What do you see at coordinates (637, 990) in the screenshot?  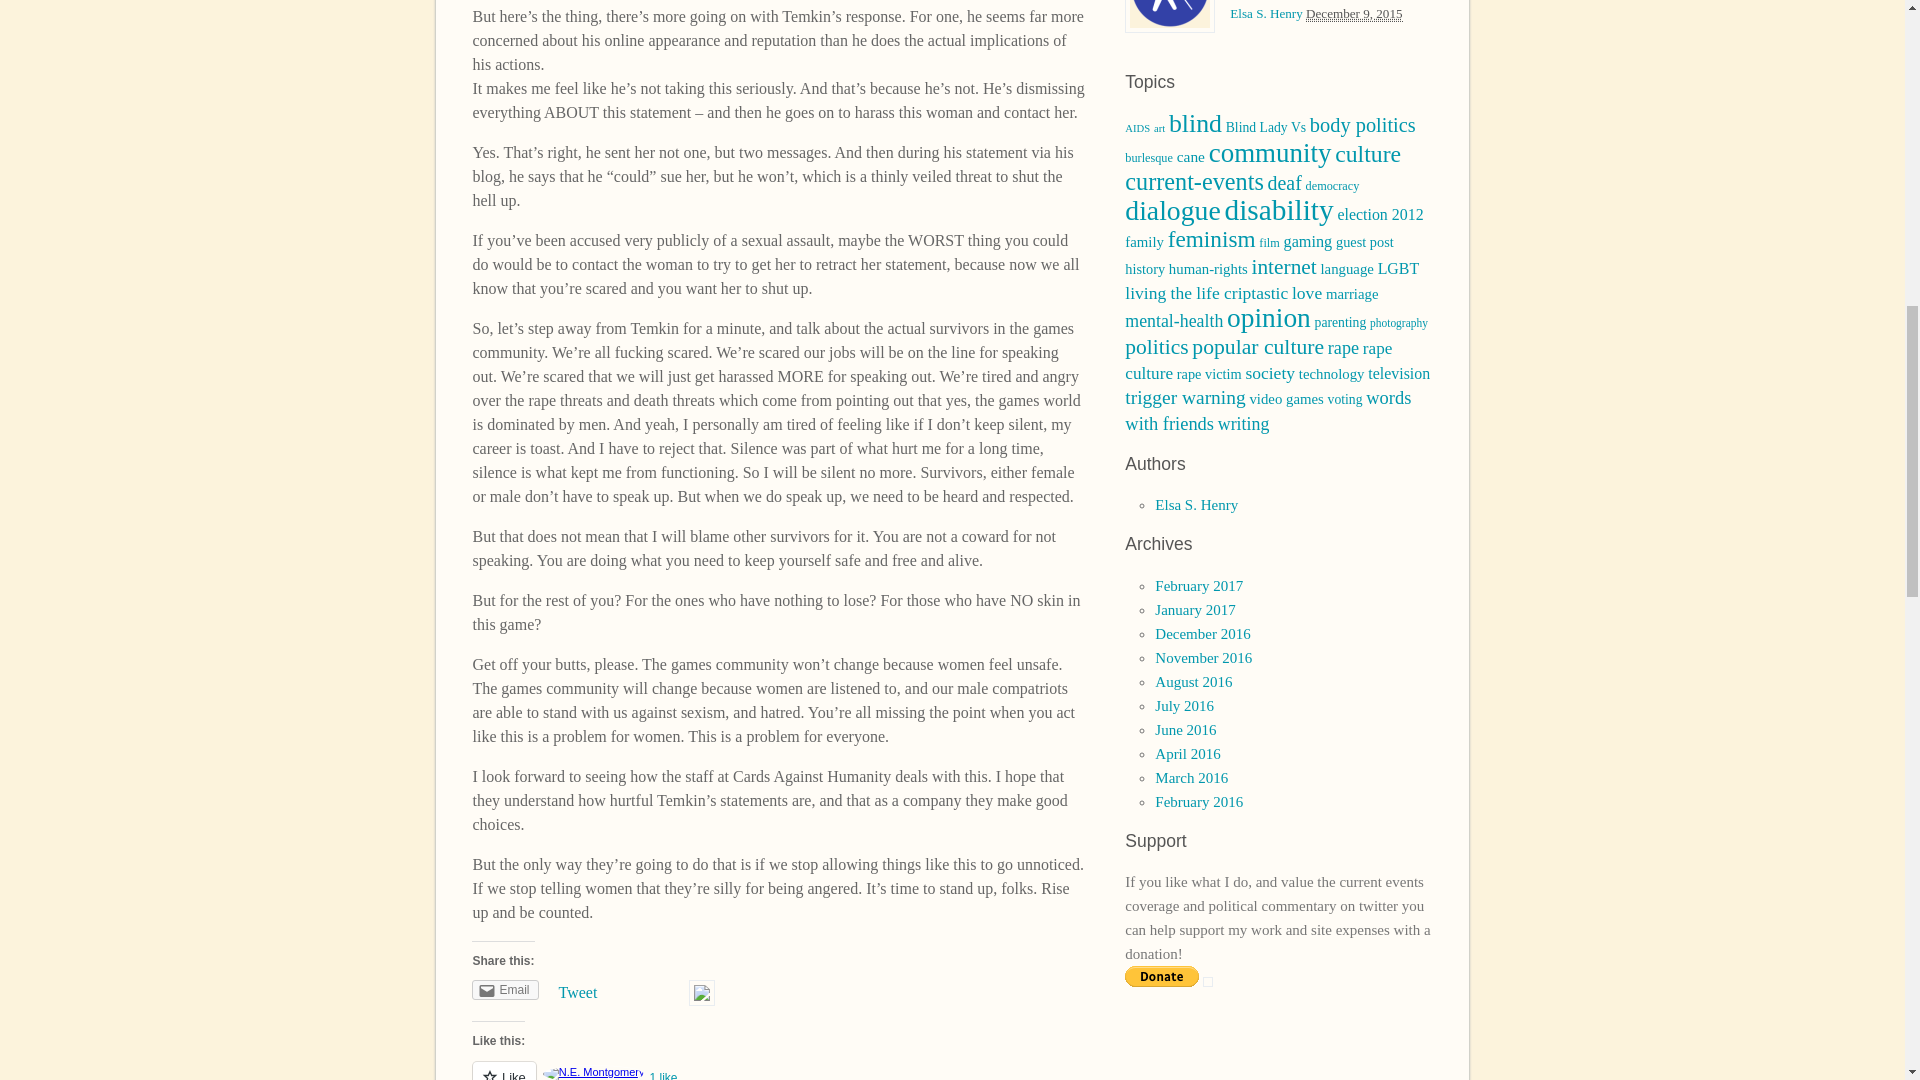 I see `Share on Tumblr` at bounding box center [637, 990].